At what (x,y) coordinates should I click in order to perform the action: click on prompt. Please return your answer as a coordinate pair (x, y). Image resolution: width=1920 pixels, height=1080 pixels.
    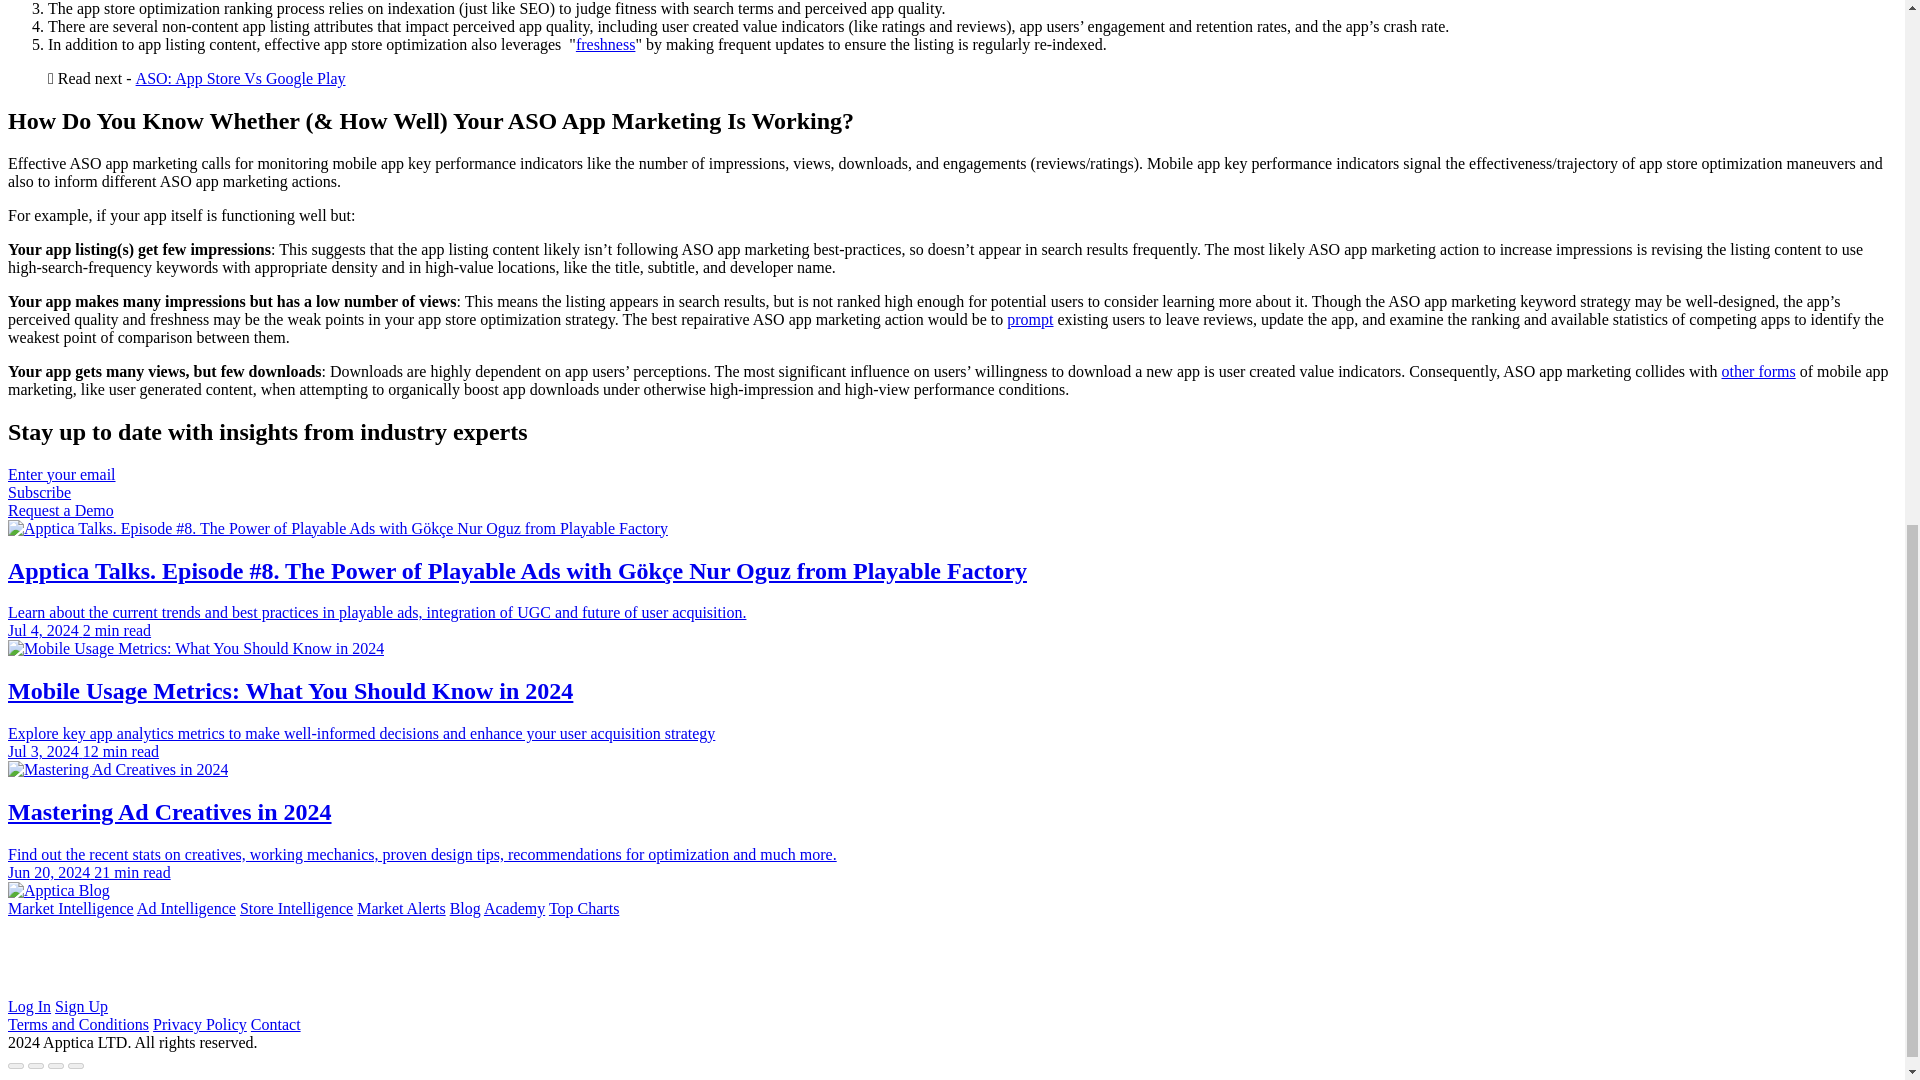
    Looking at the image, I should click on (1029, 320).